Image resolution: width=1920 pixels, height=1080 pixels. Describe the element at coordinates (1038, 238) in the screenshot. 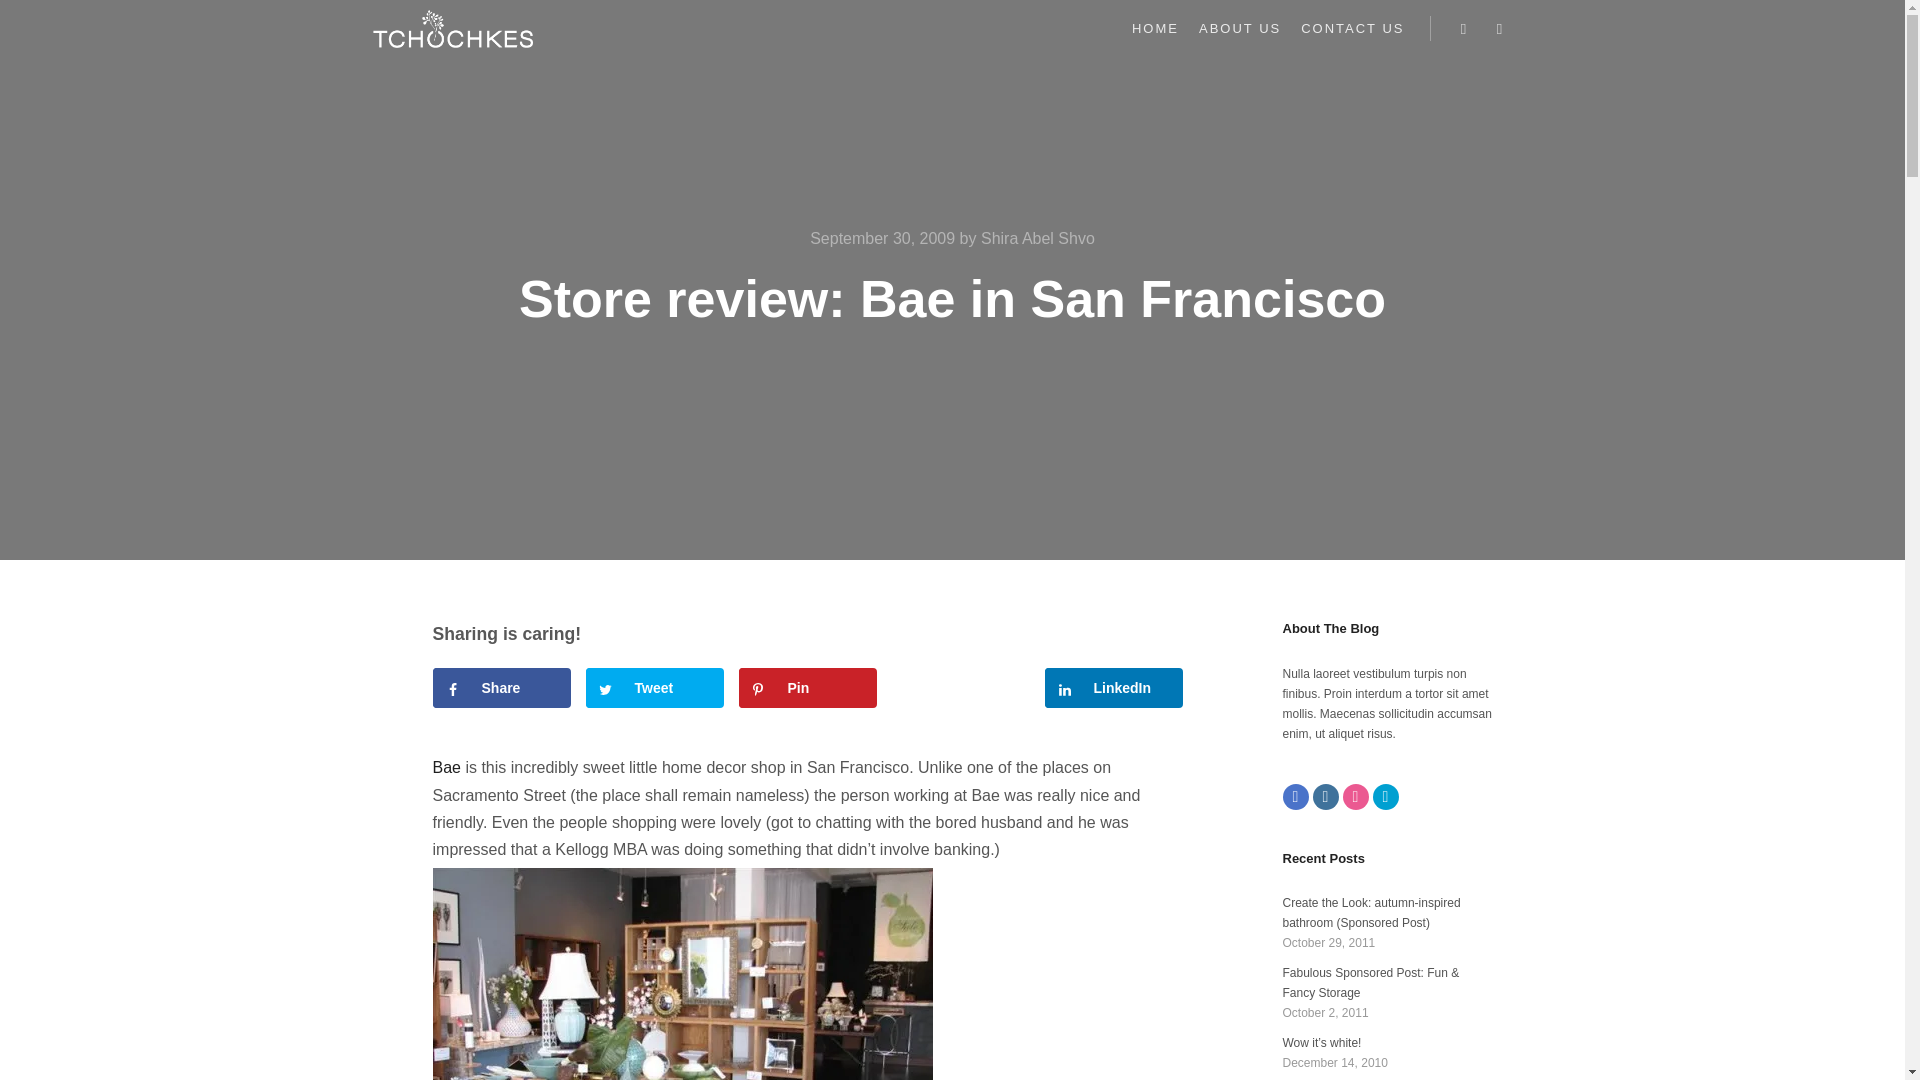

I see `Shira Abel Shvo` at that location.